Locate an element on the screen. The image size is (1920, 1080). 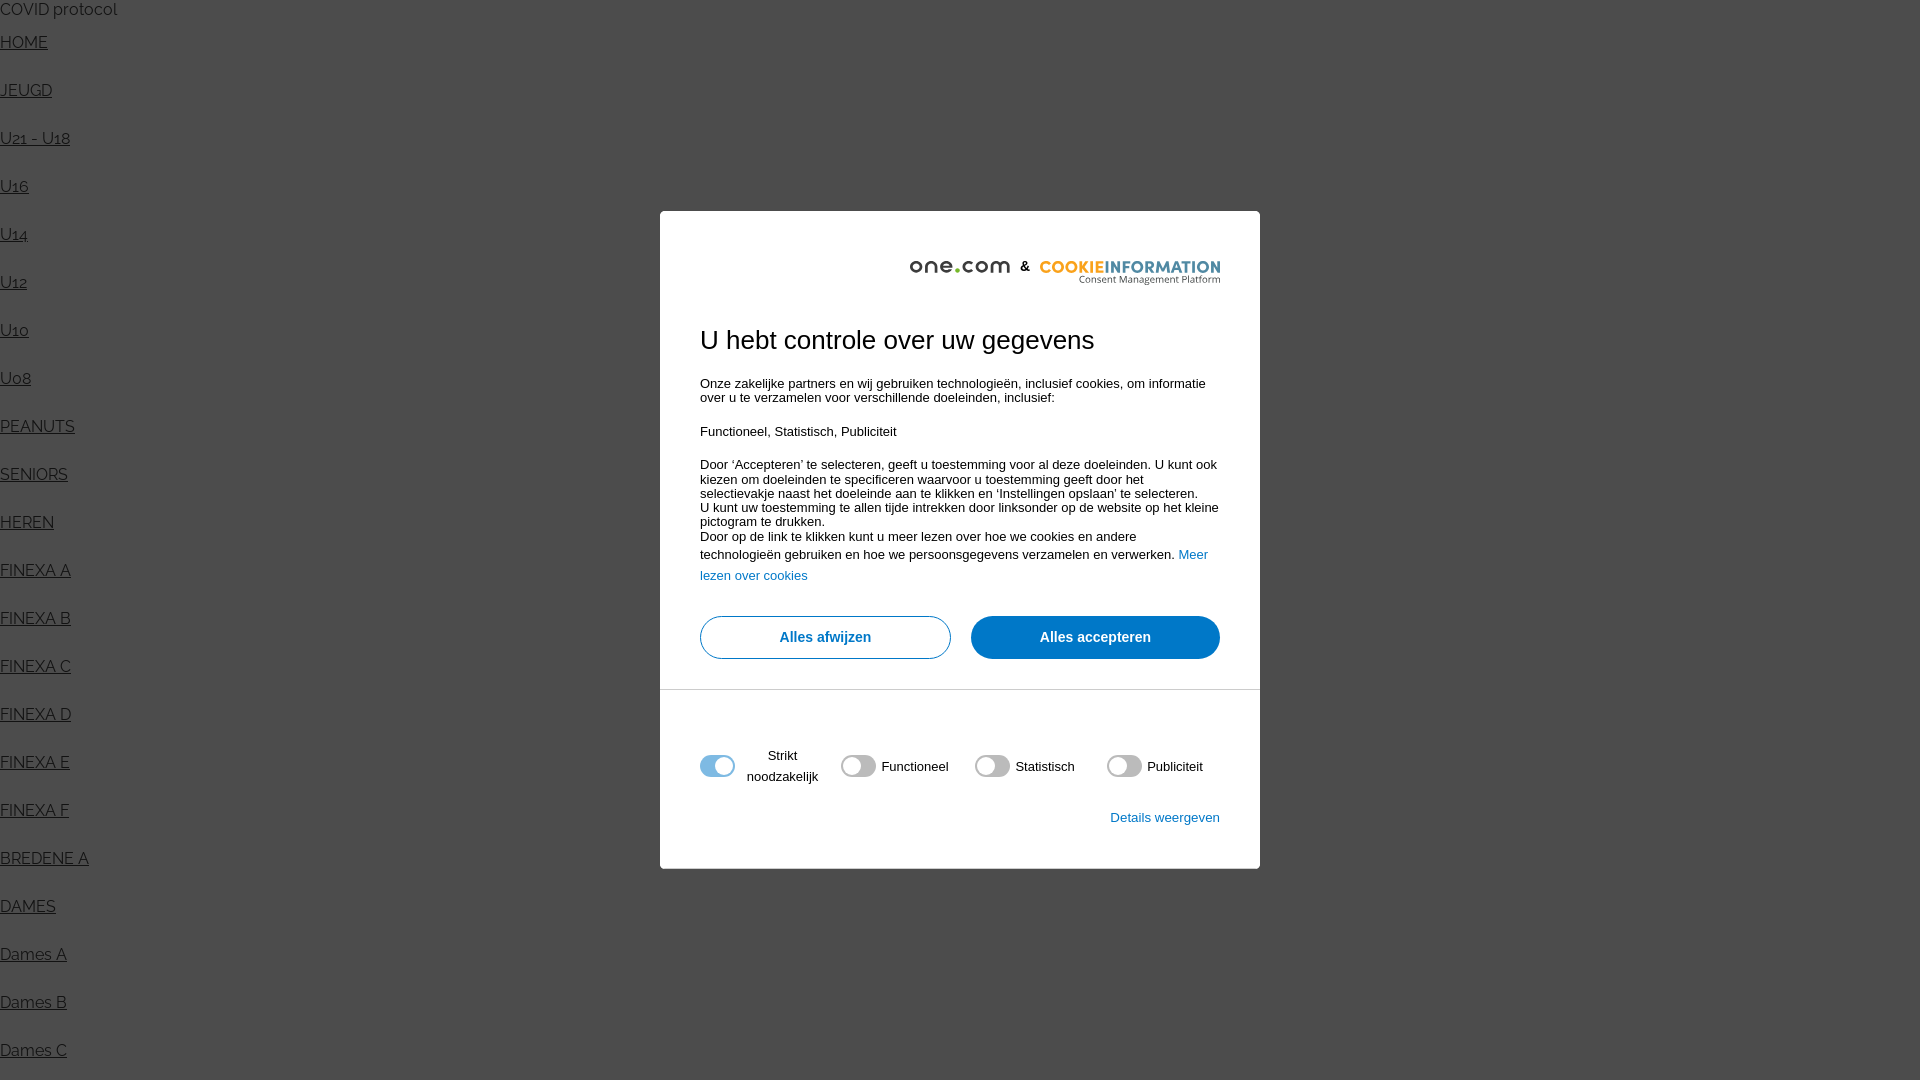
DAMES is located at coordinates (28, 906).